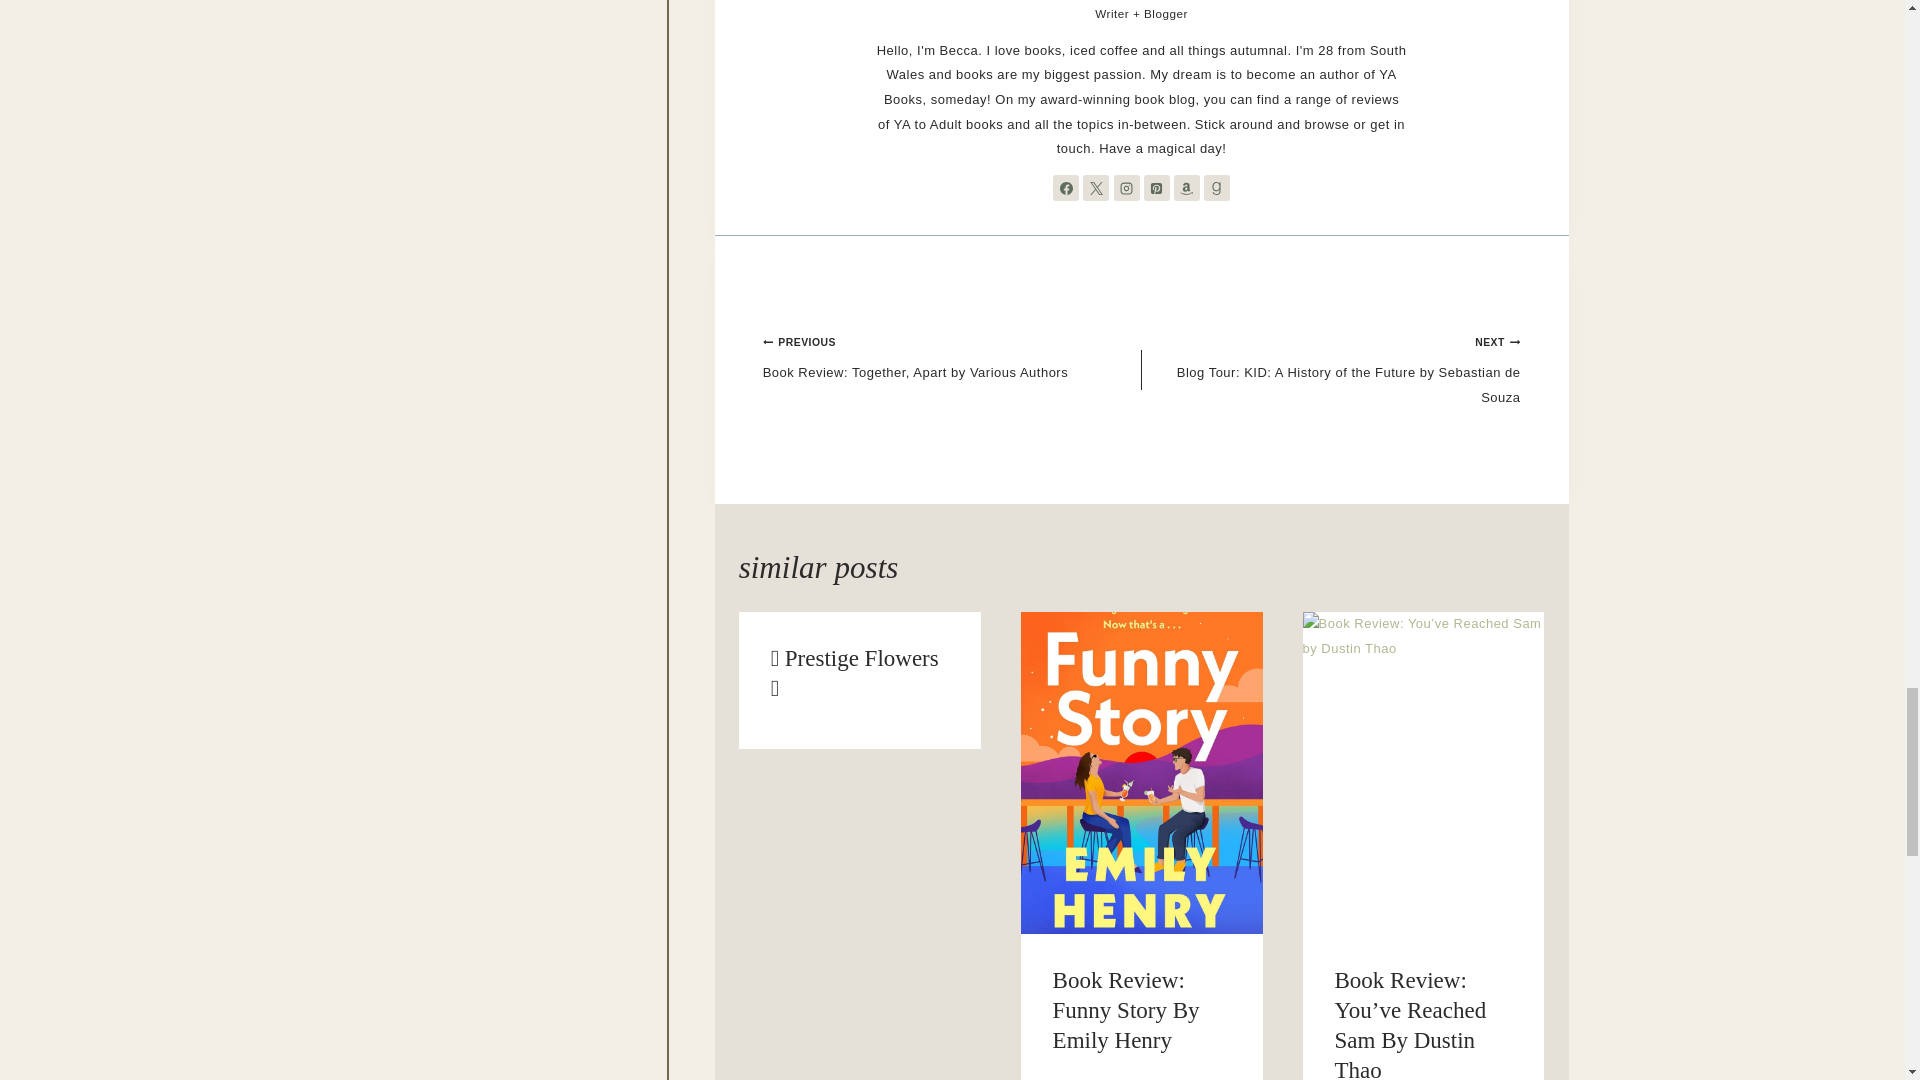 Image resolution: width=1920 pixels, height=1080 pixels. Describe the element at coordinates (1066, 187) in the screenshot. I see `Follow Becca Jayne on Facebook` at that location.